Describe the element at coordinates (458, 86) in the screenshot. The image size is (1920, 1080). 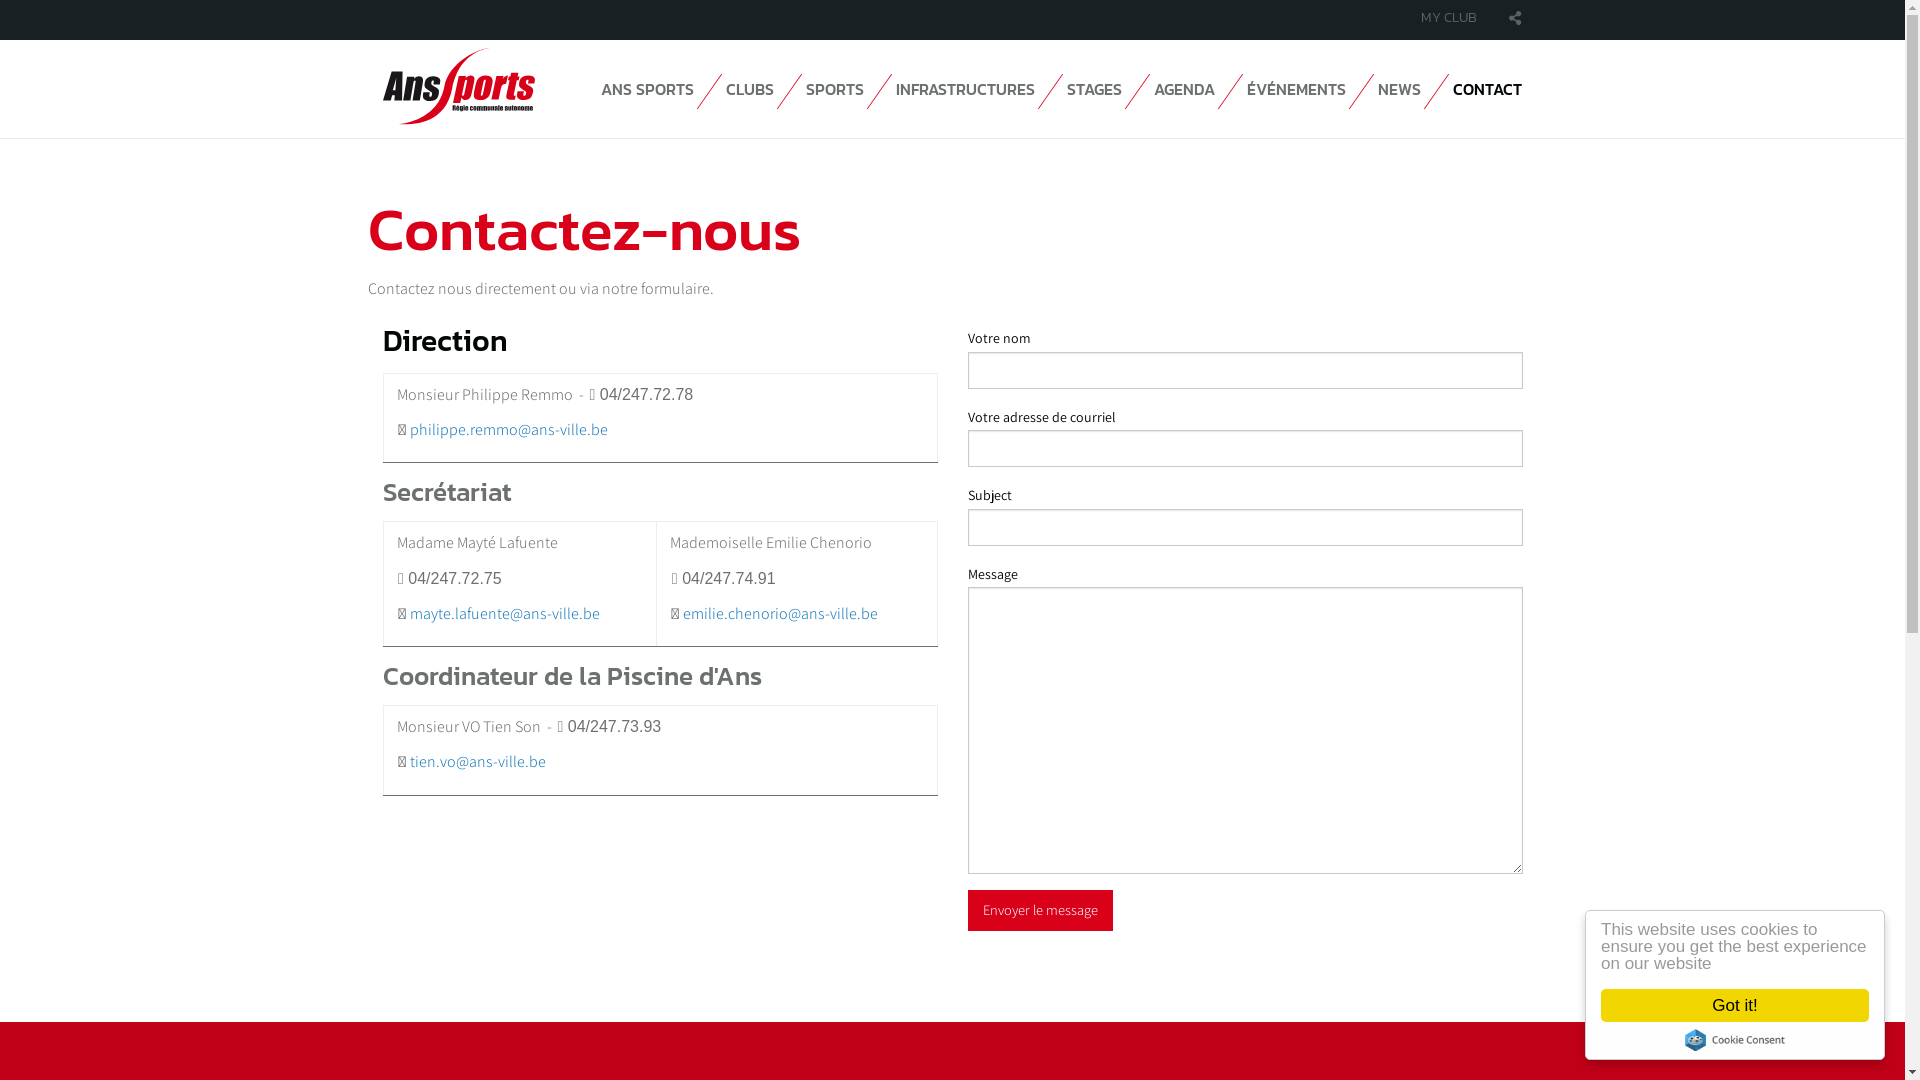
I see `Accueil` at that location.